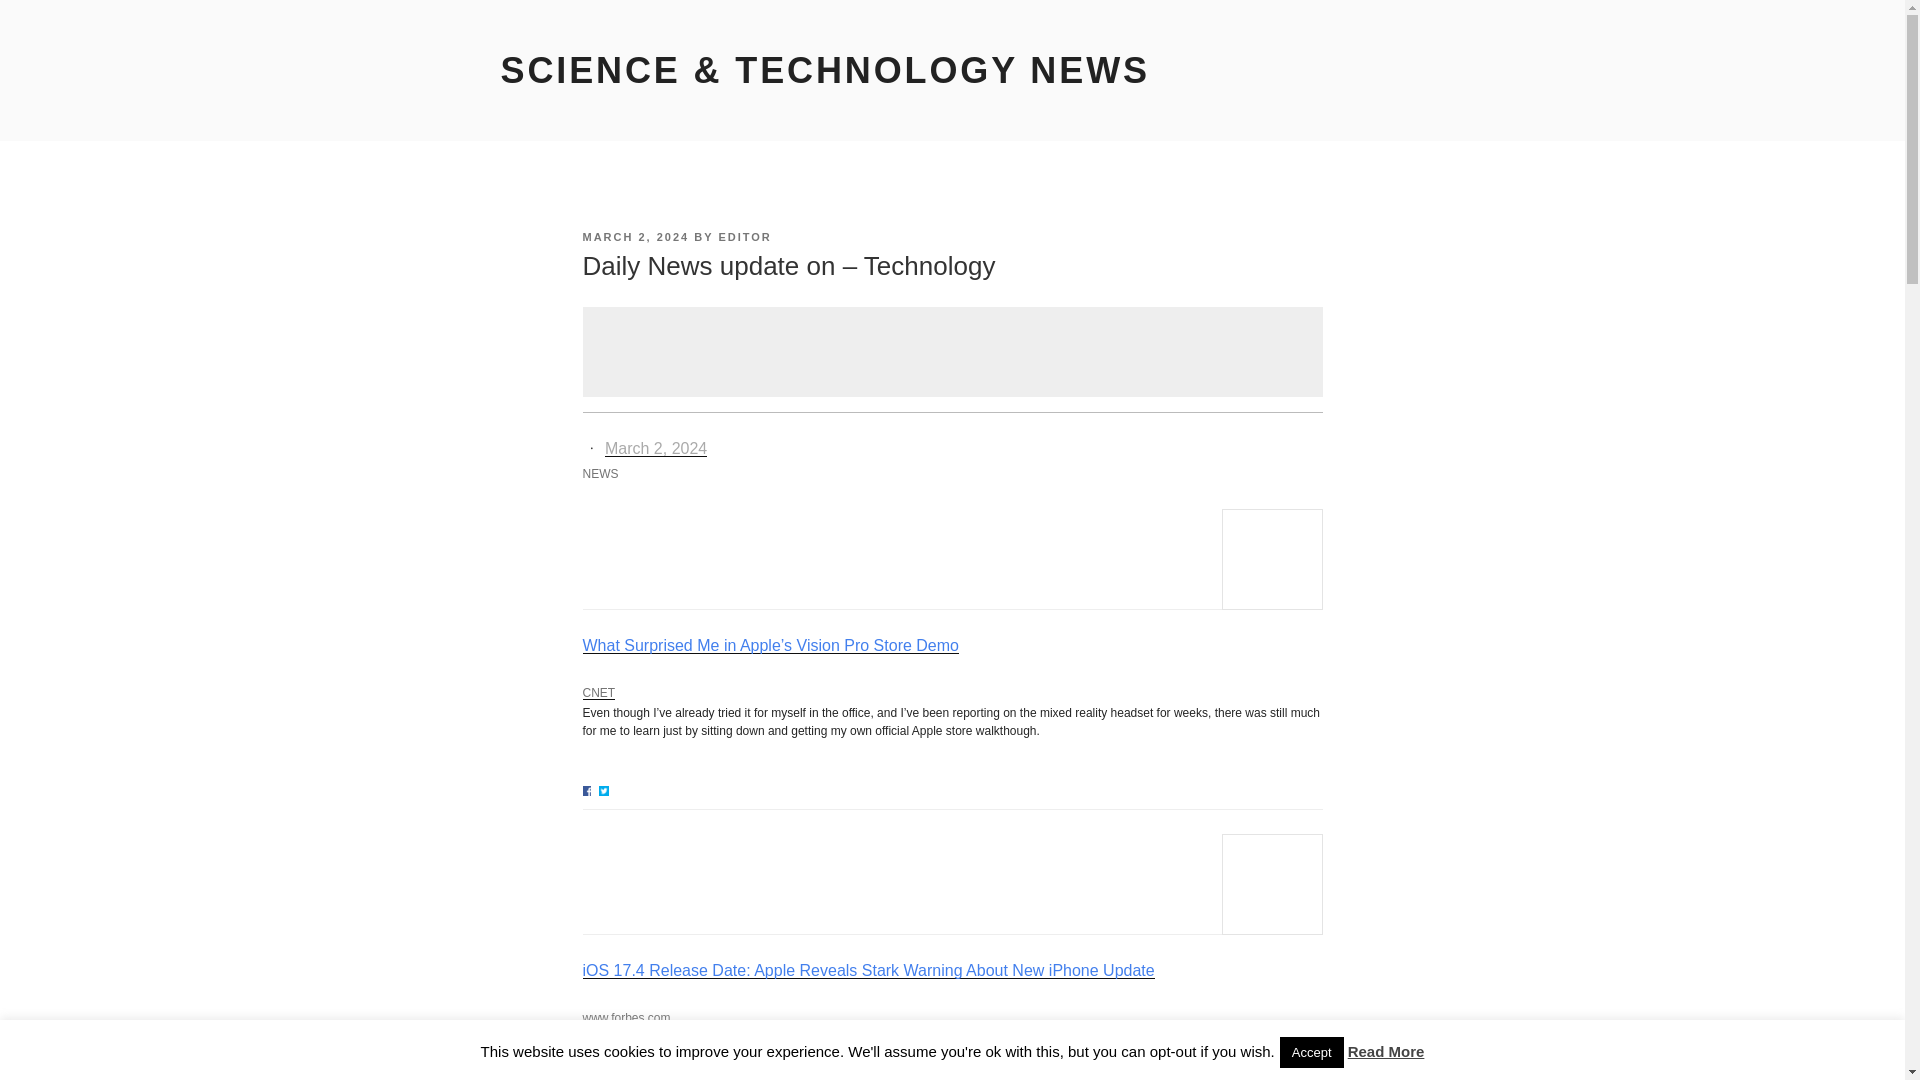 This screenshot has height=1080, width=1920. I want to click on CNET, so click(598, 692).